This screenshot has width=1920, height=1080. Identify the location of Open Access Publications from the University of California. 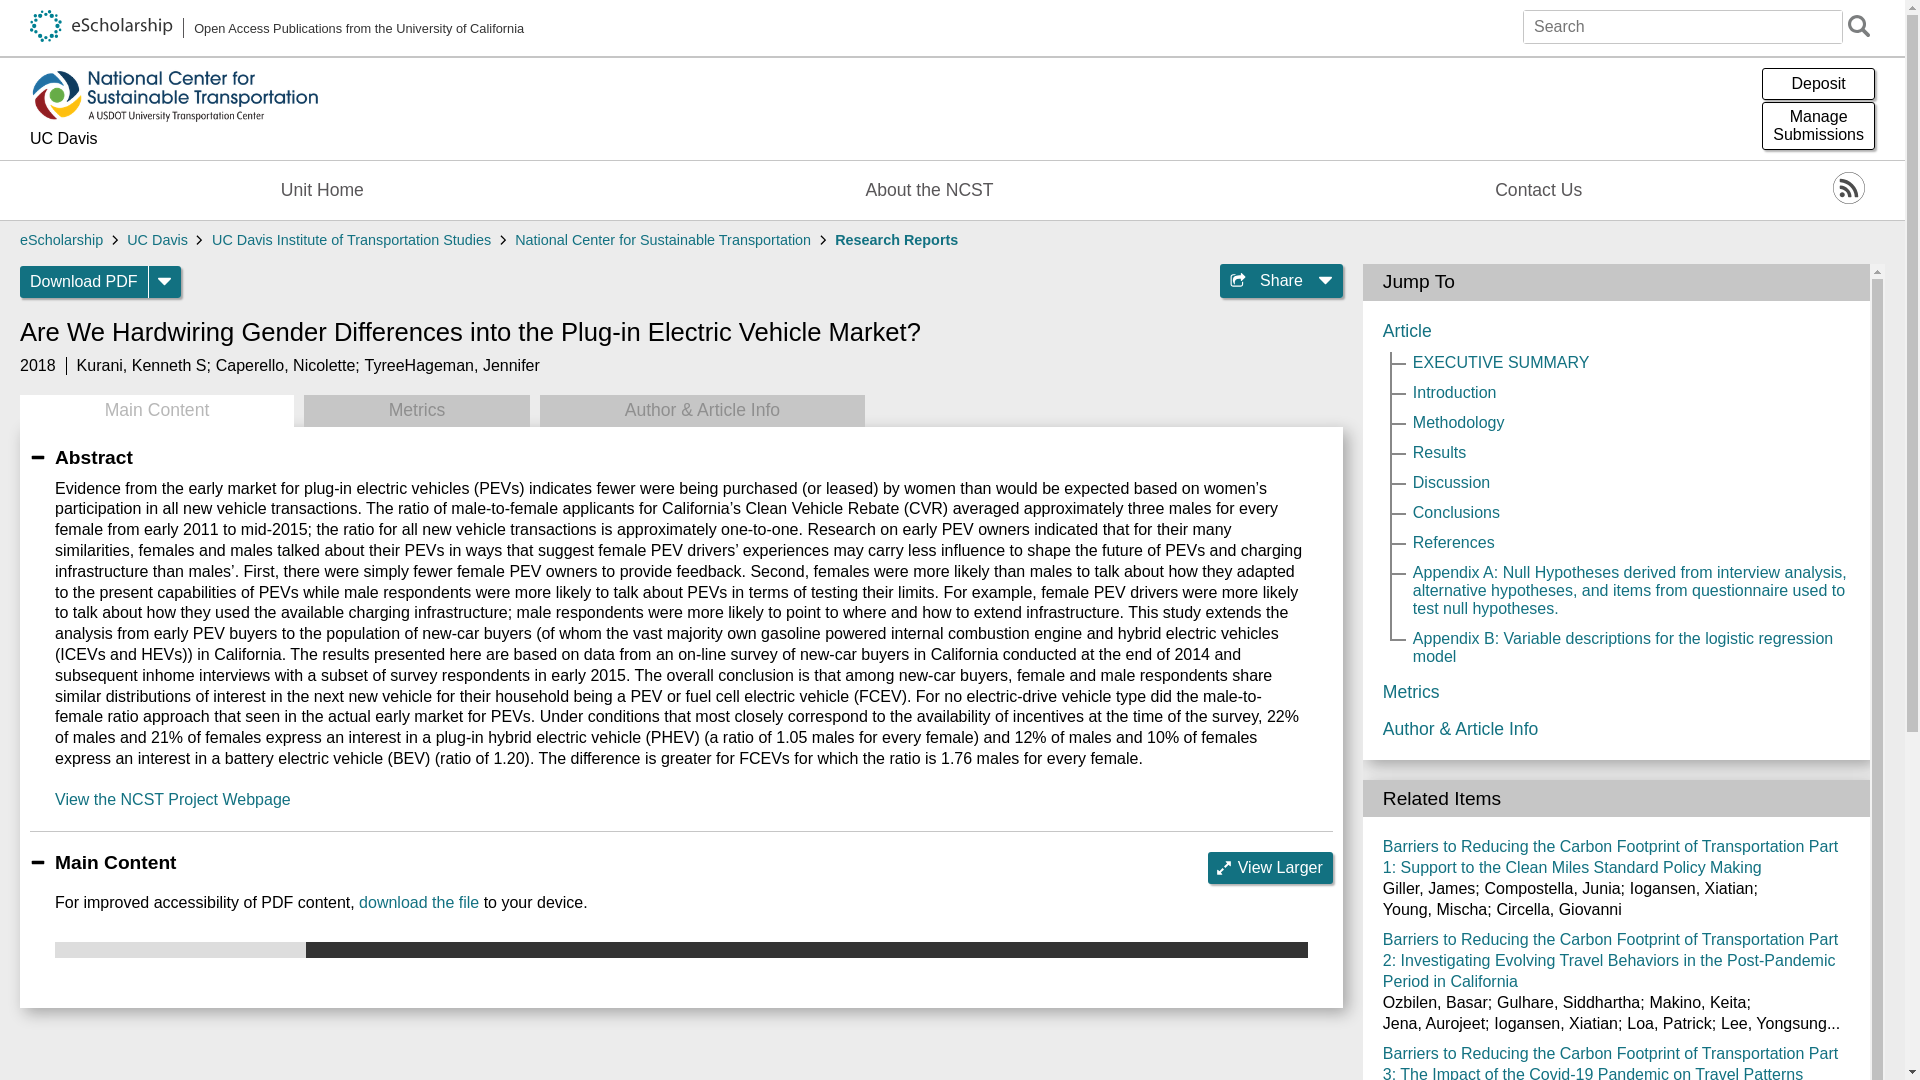
(277, 28).